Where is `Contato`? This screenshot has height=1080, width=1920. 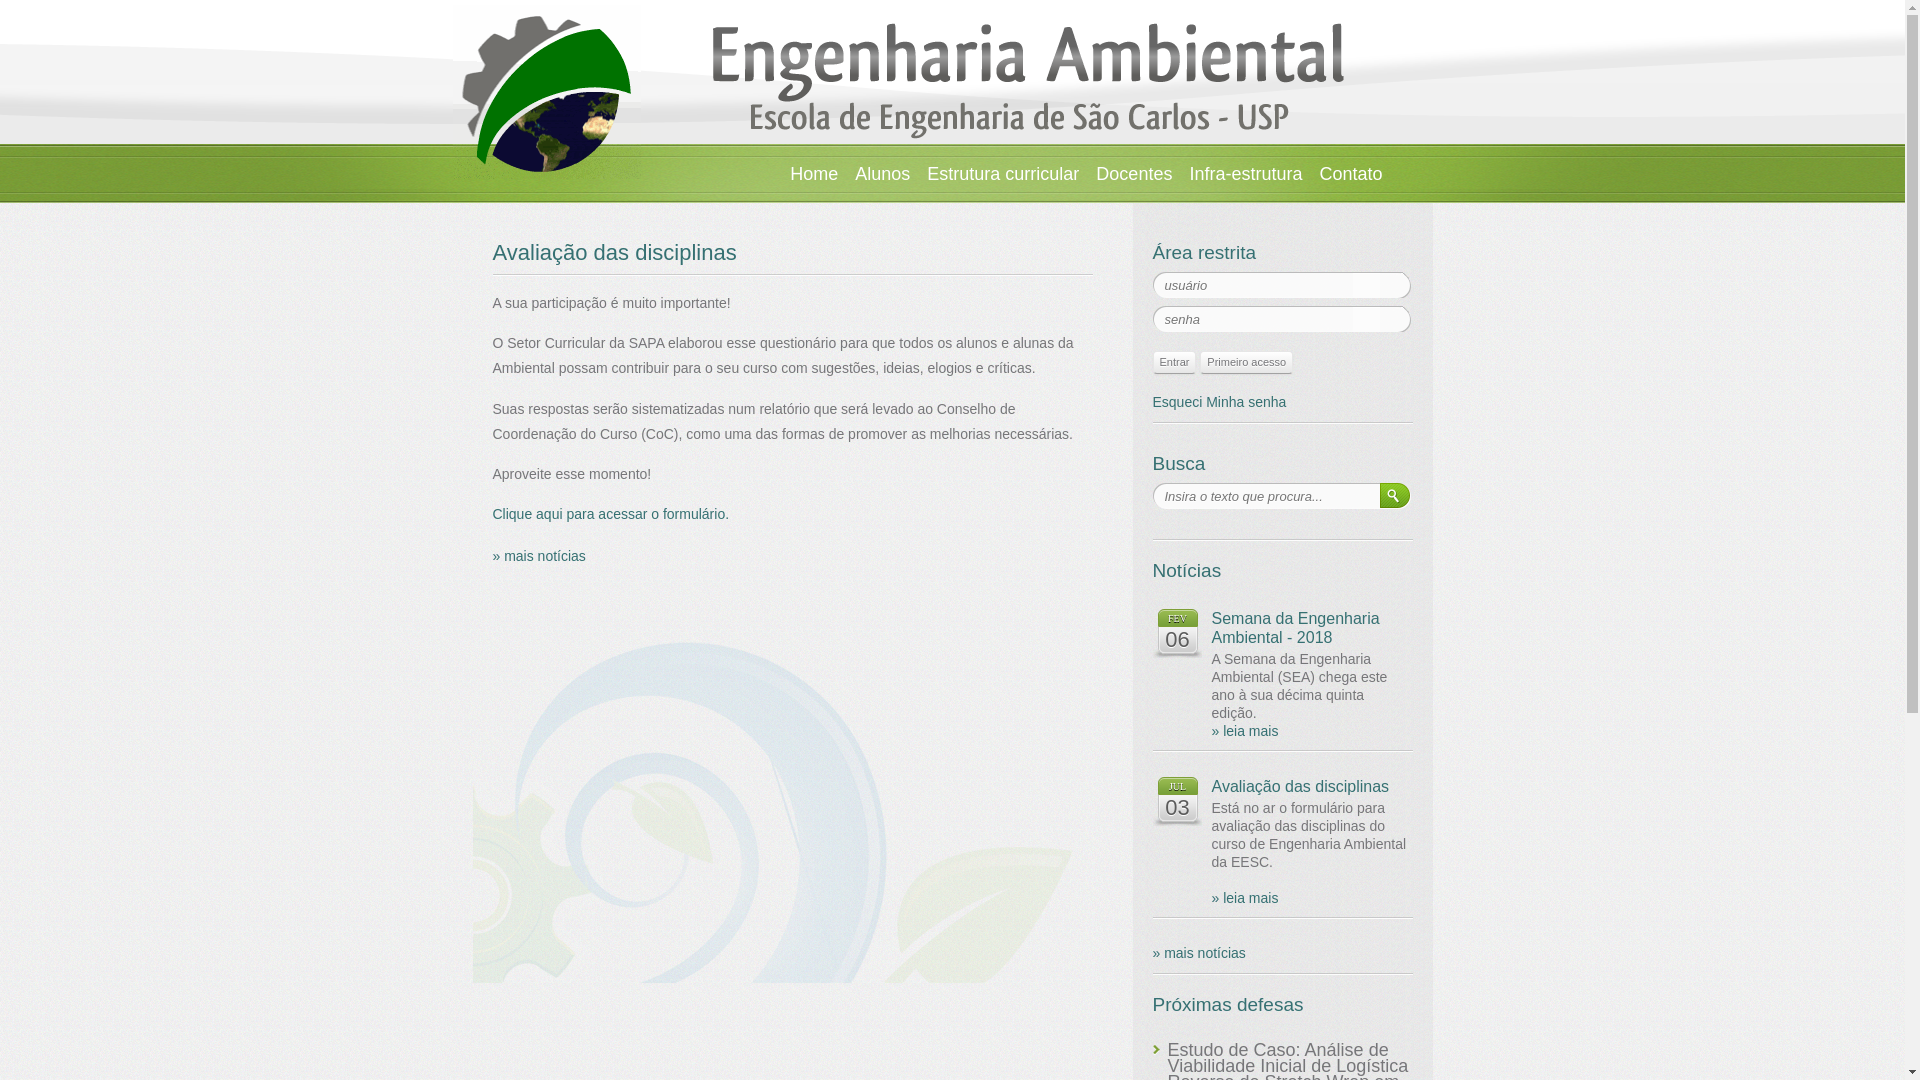
Contato is located at coordinates (1350, 174).